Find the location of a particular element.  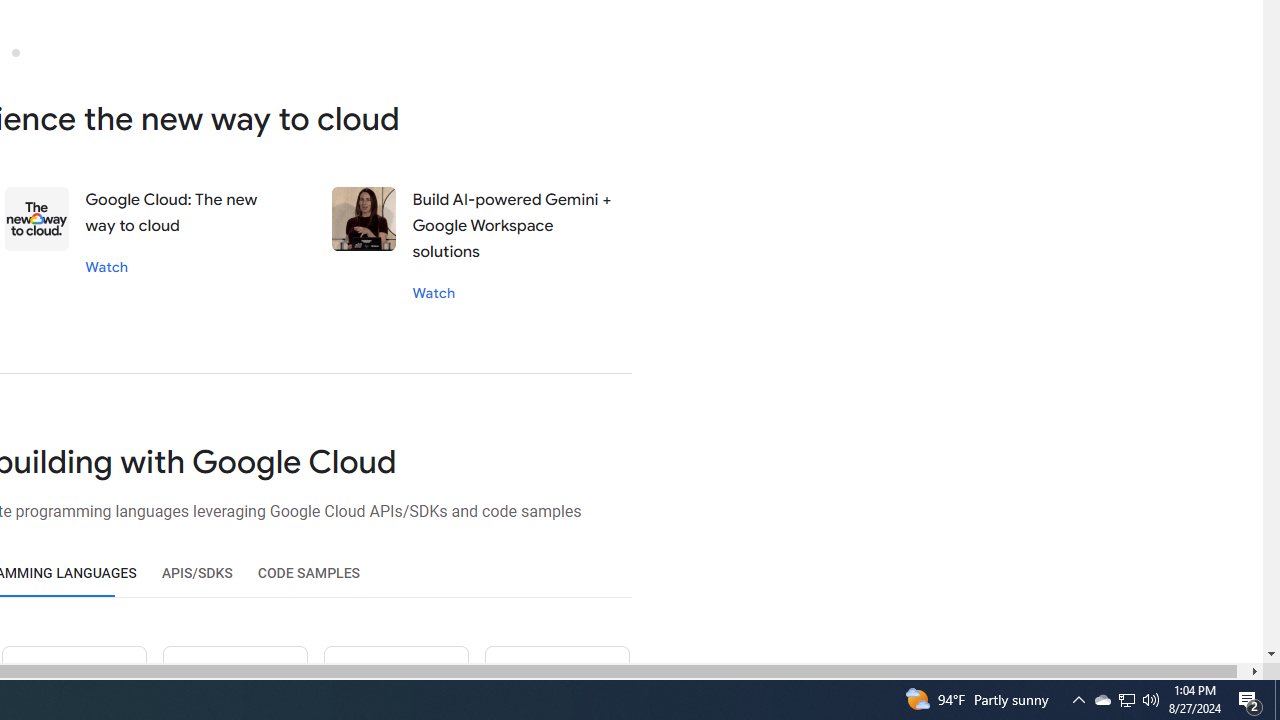

APIS/SDKS is located at coordinates (196, 573).